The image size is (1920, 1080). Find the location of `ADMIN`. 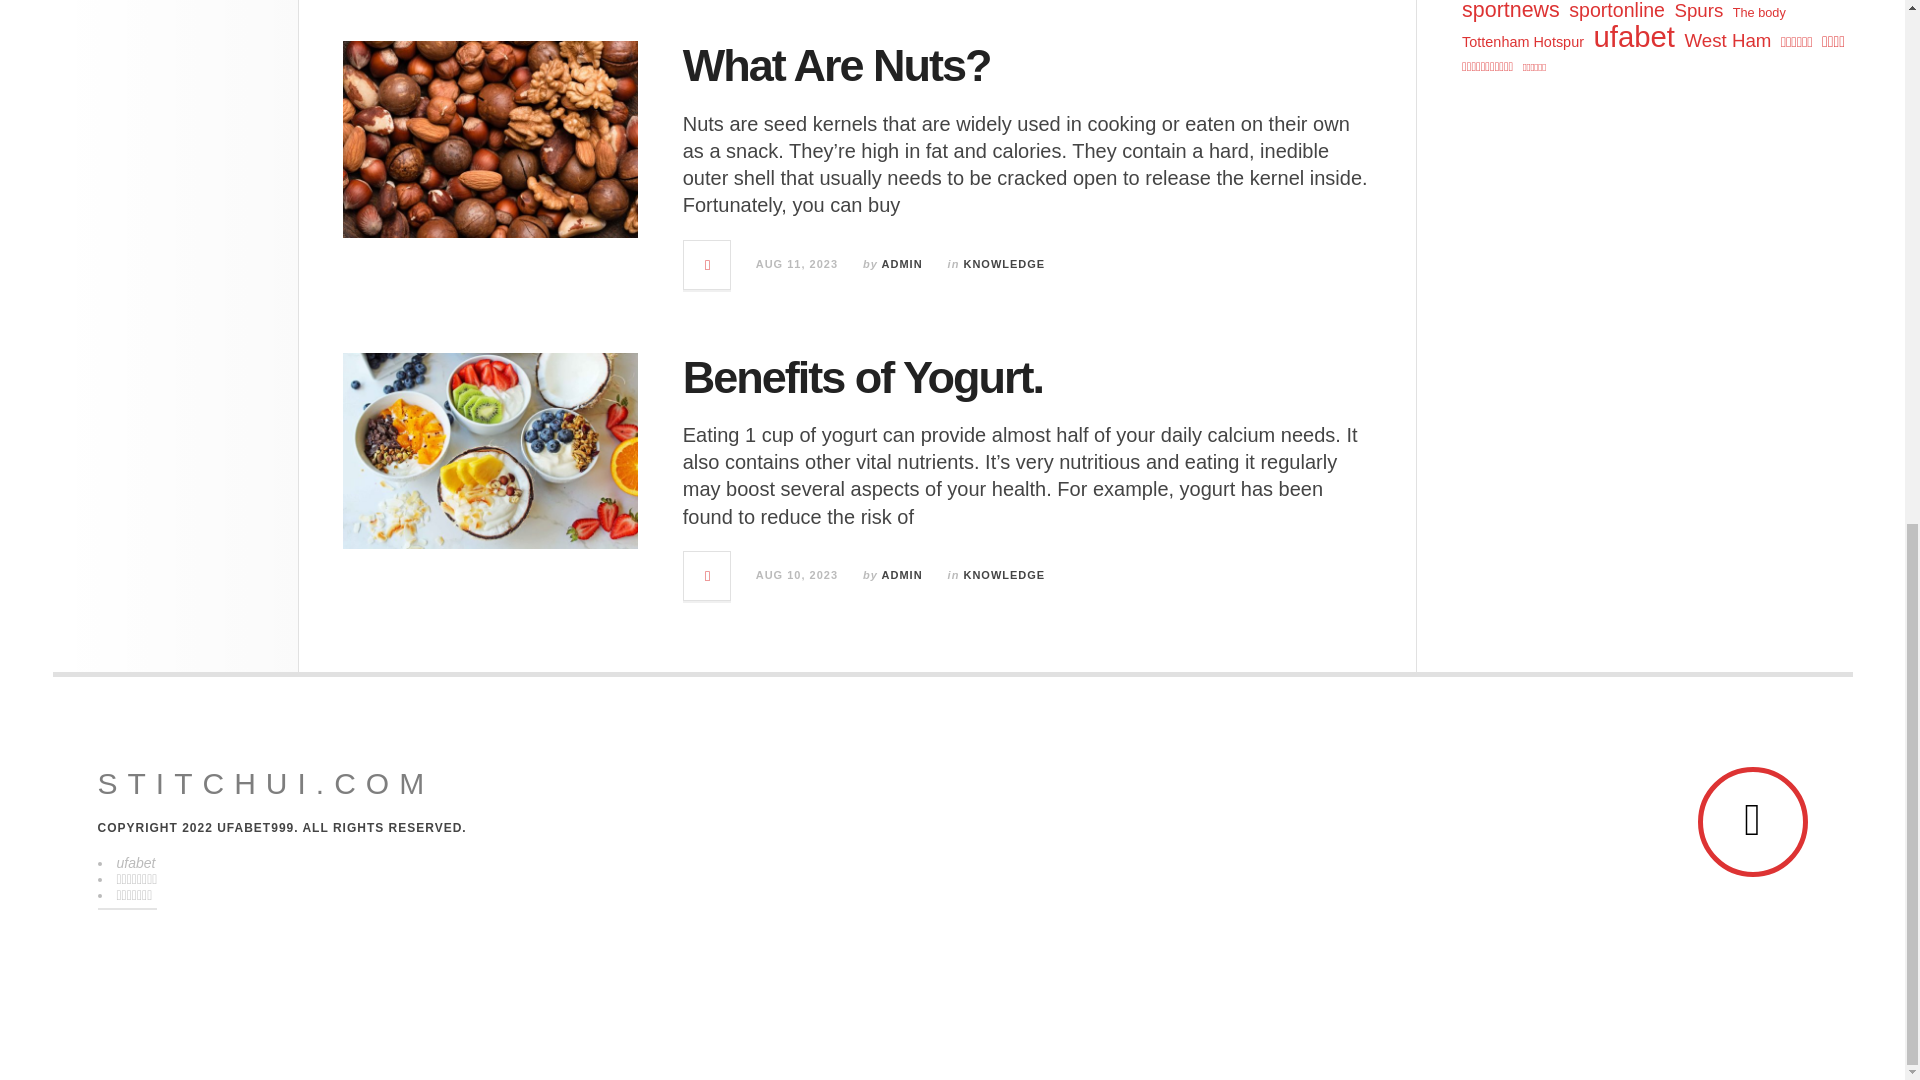

ADMIN is located at coordinates (902, 264).